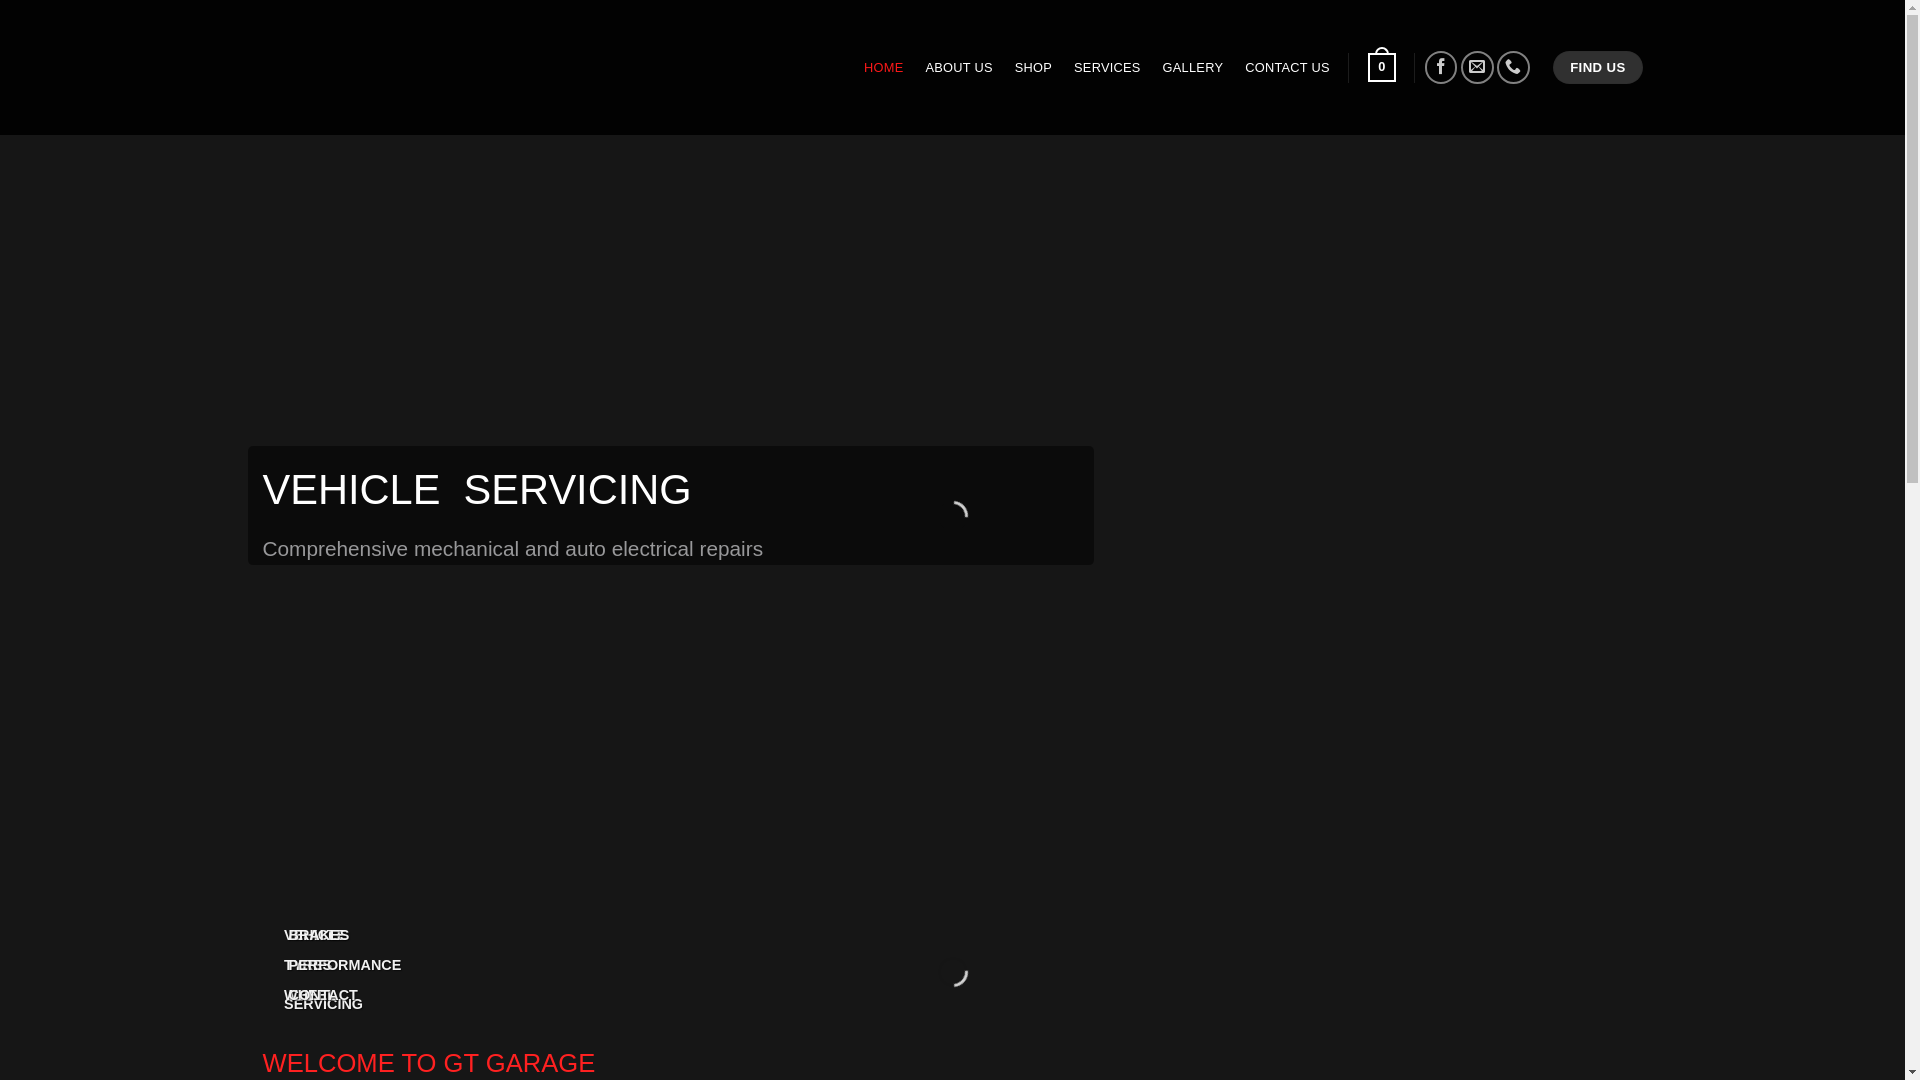  Describe the element at coordinates (422, 68) in the screenshot. I see `GT GARAGE` at that location.